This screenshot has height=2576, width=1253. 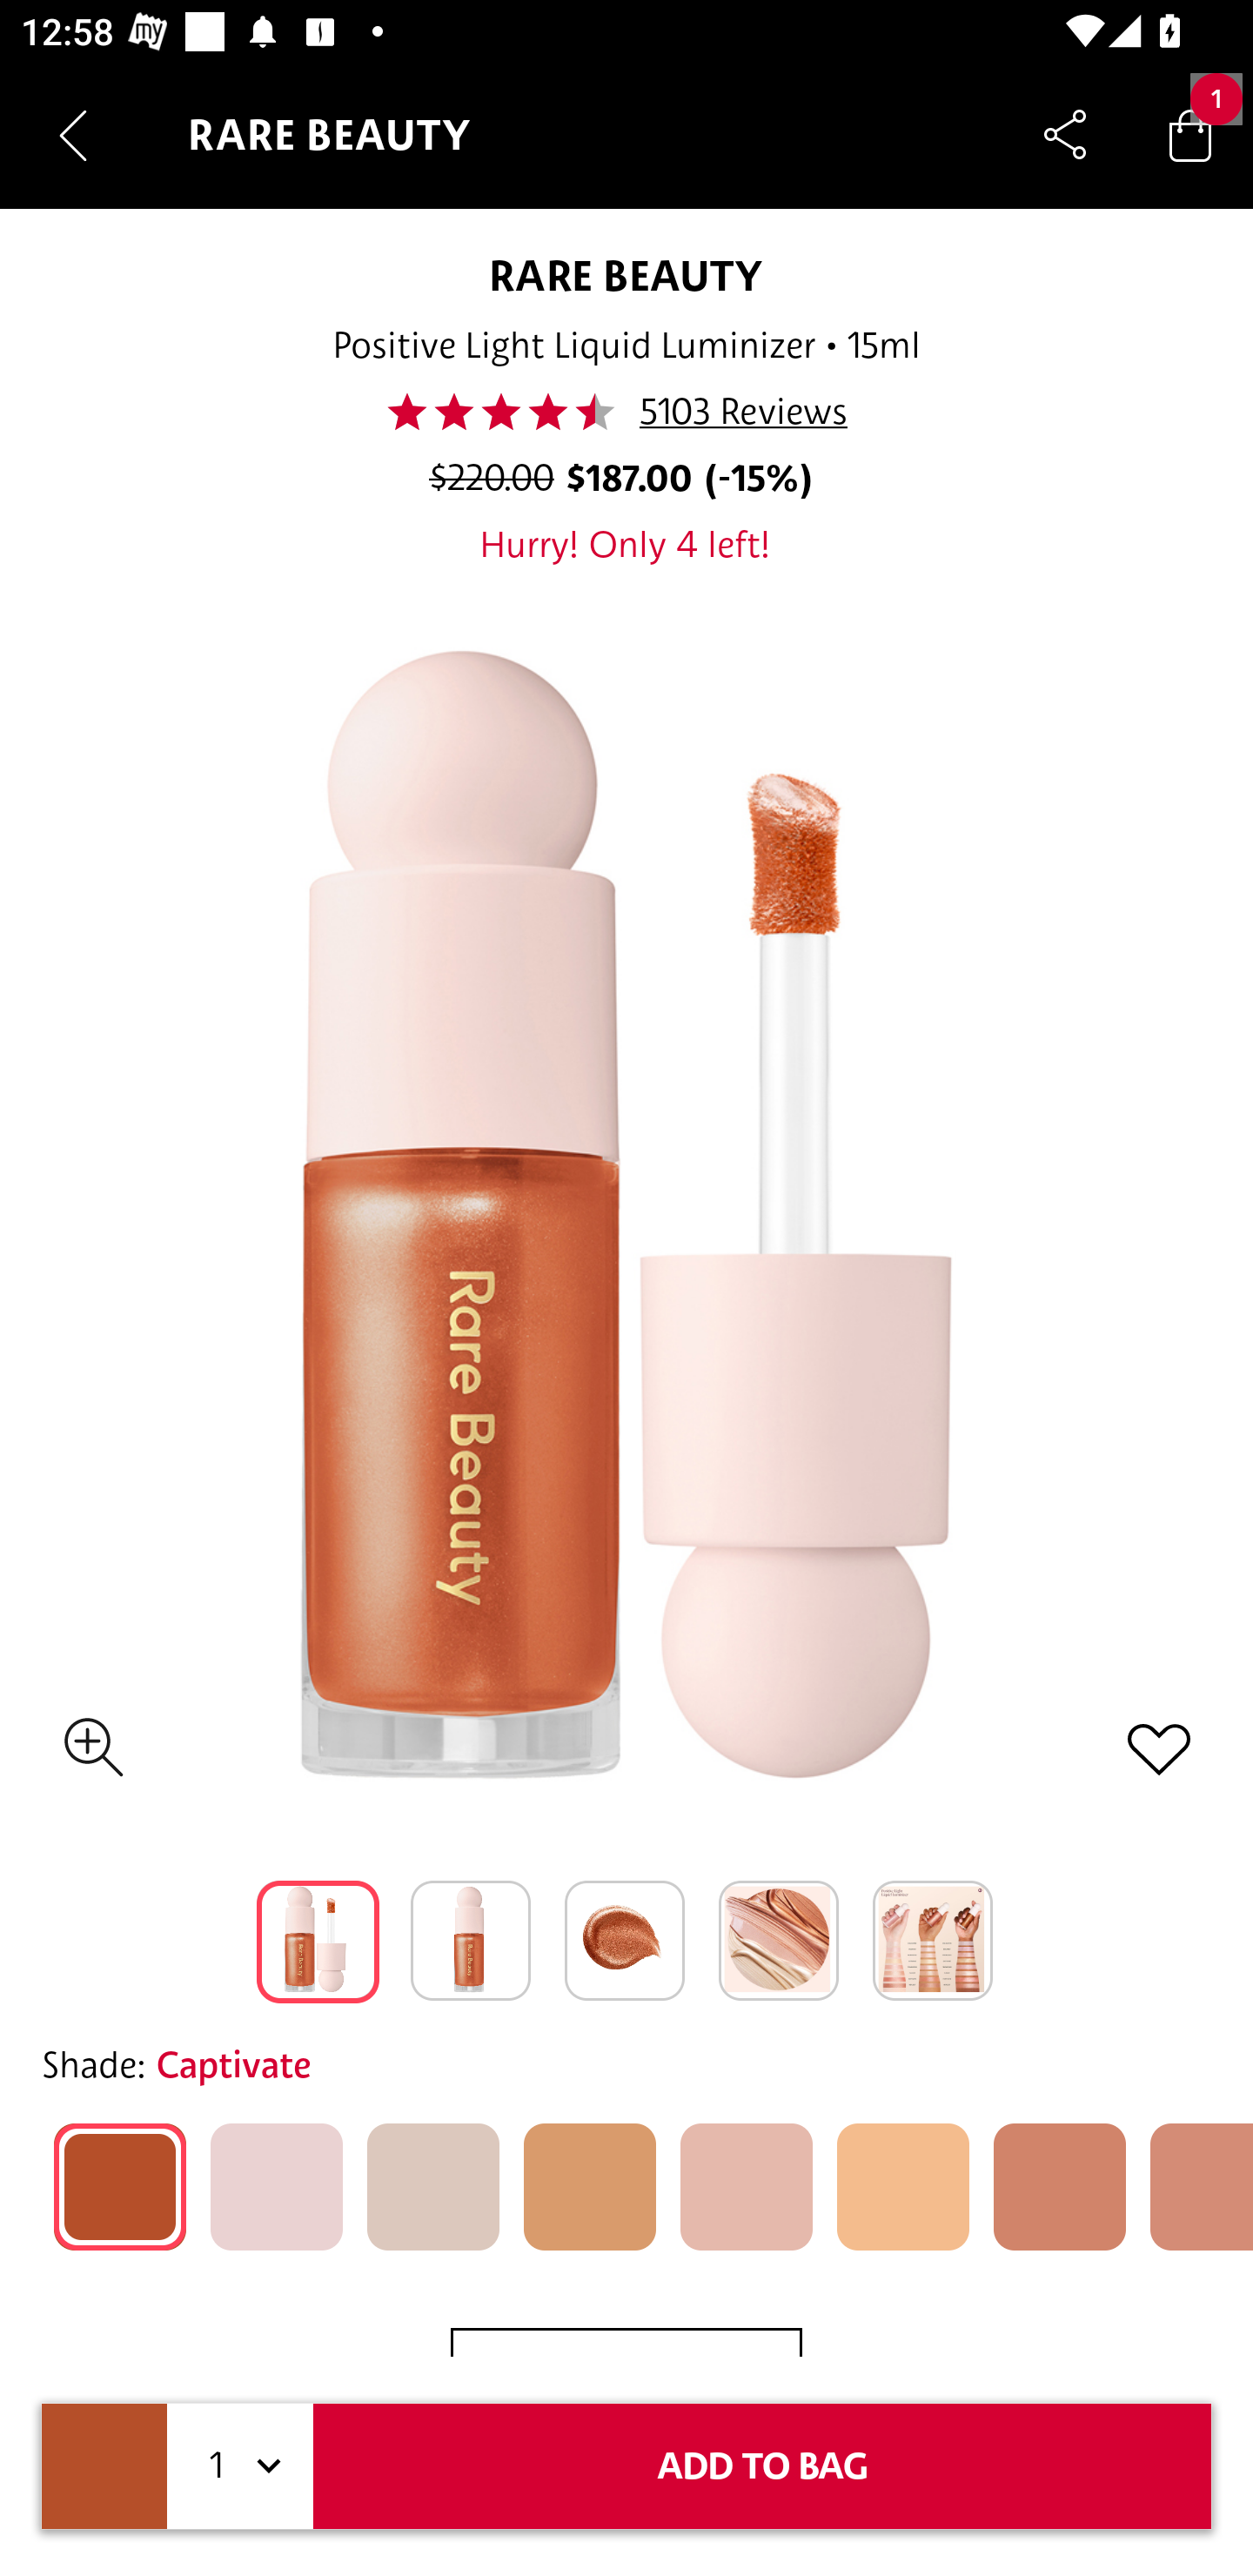 What do you see at coordinates (625, 412) in the screenshot?
I see `45.0 5103 Reviews` at bounding box center [625, 412].